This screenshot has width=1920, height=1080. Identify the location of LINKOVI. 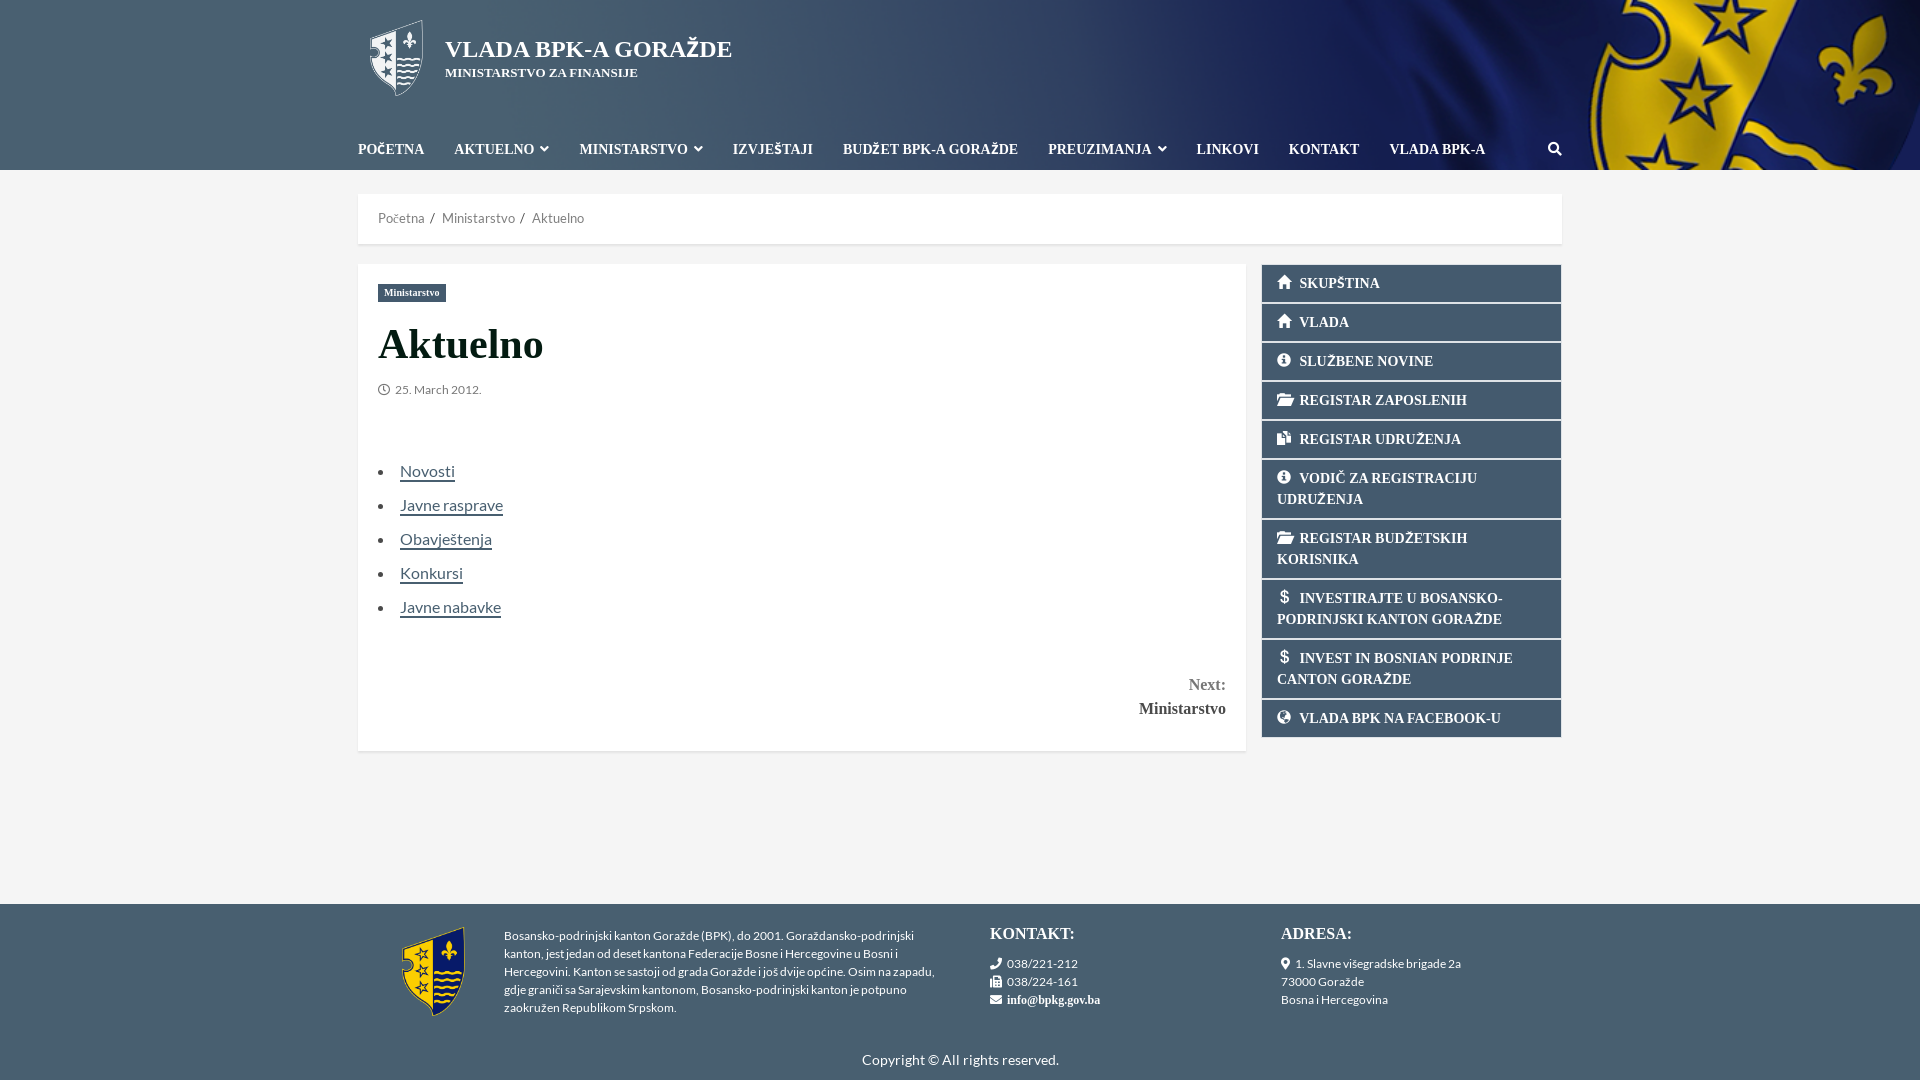
(1228, 150).